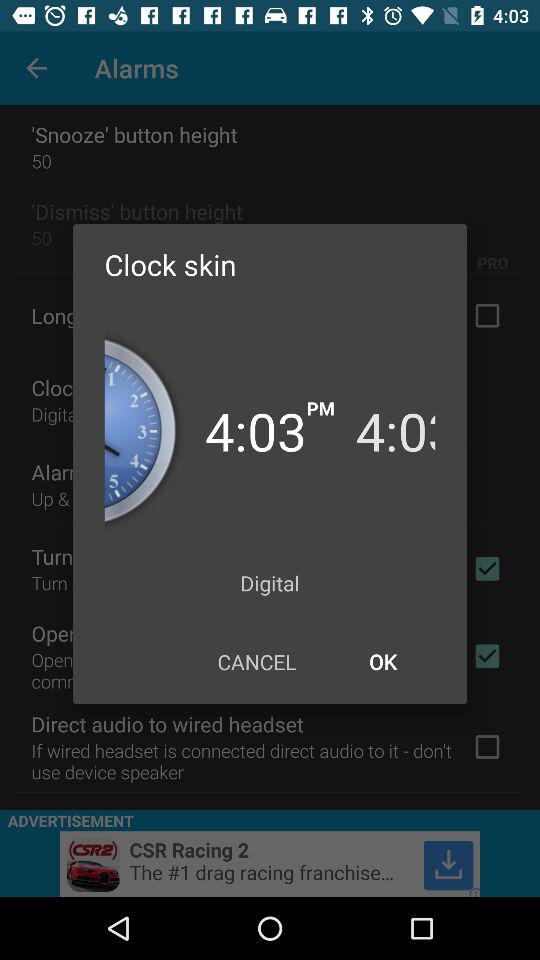 The height and width of the screenshot is (960, 540). I want to click on swipe until the cancel, so click(256, 662).